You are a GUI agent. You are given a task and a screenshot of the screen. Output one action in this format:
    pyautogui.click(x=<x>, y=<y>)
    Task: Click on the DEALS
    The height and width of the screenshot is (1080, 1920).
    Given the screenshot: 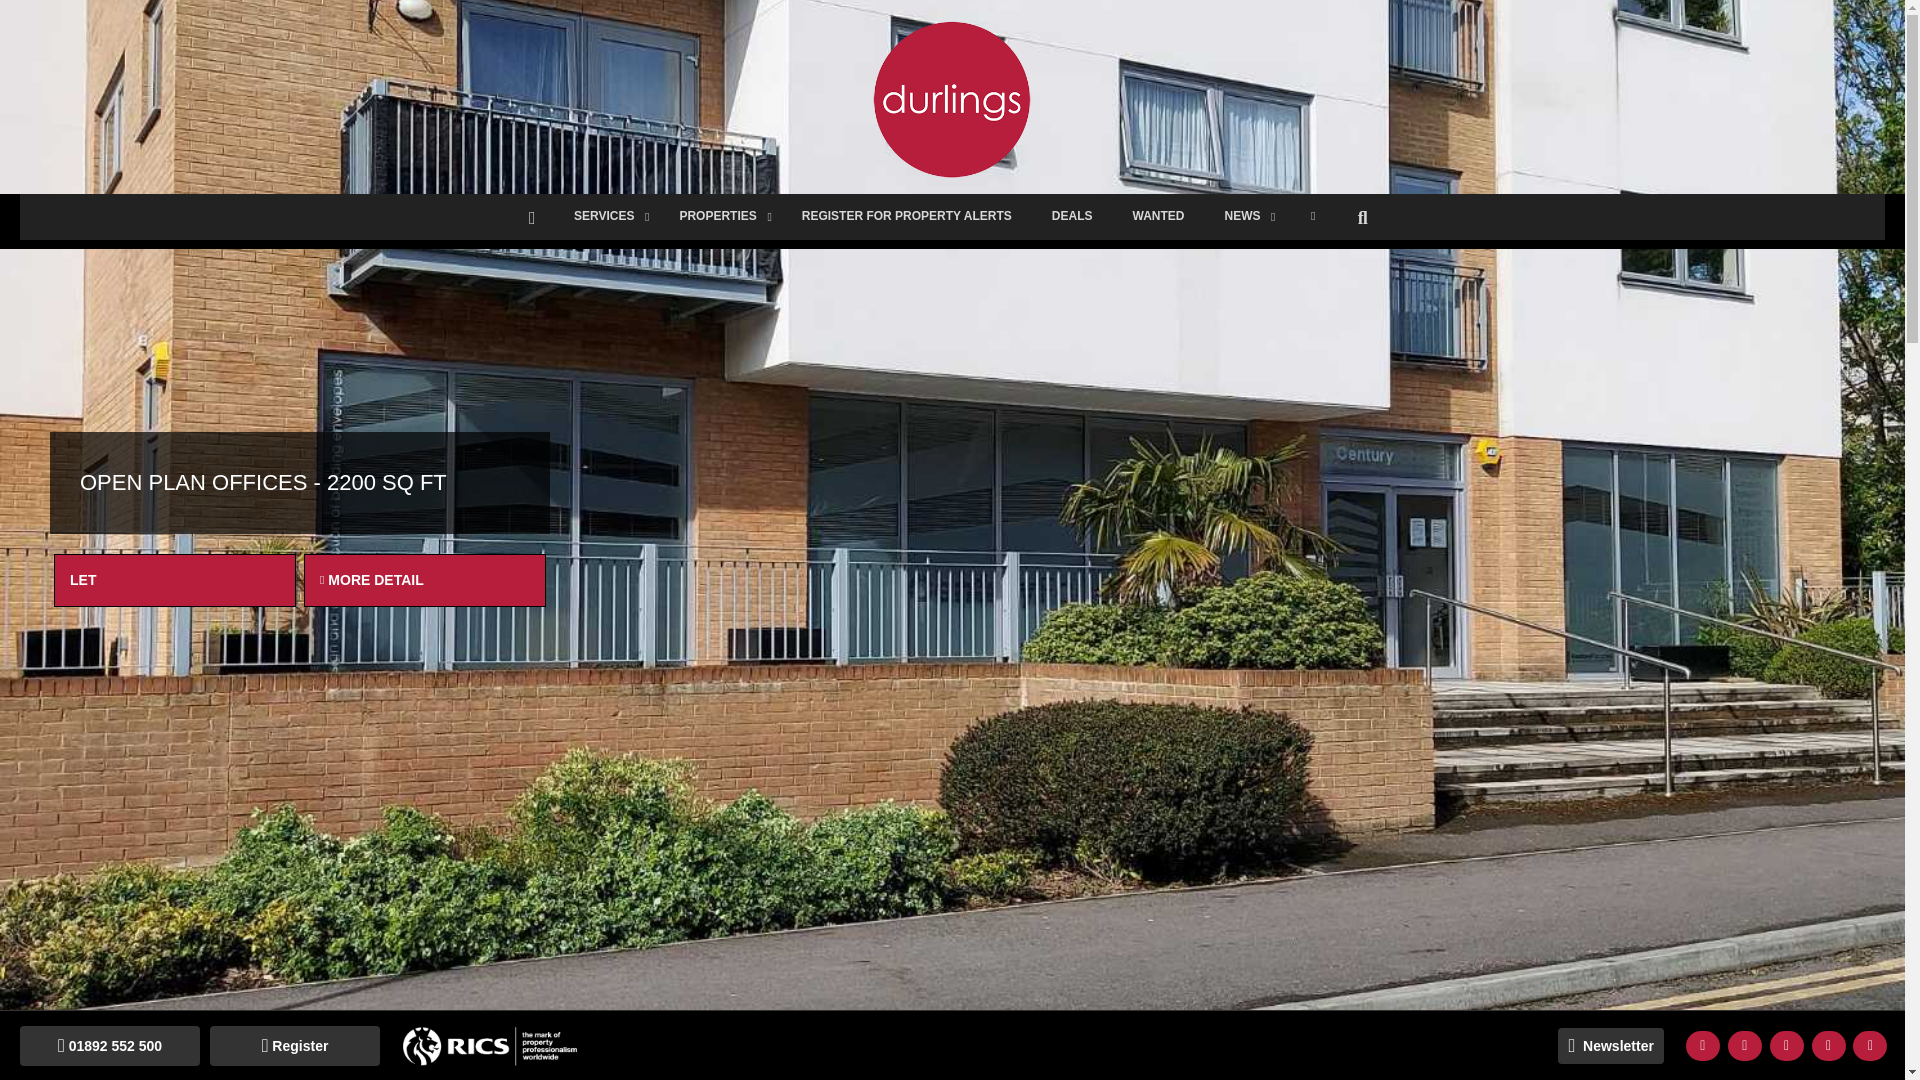 What is the action you would take?
    pyautogui.click(x=1072, y=216)
    